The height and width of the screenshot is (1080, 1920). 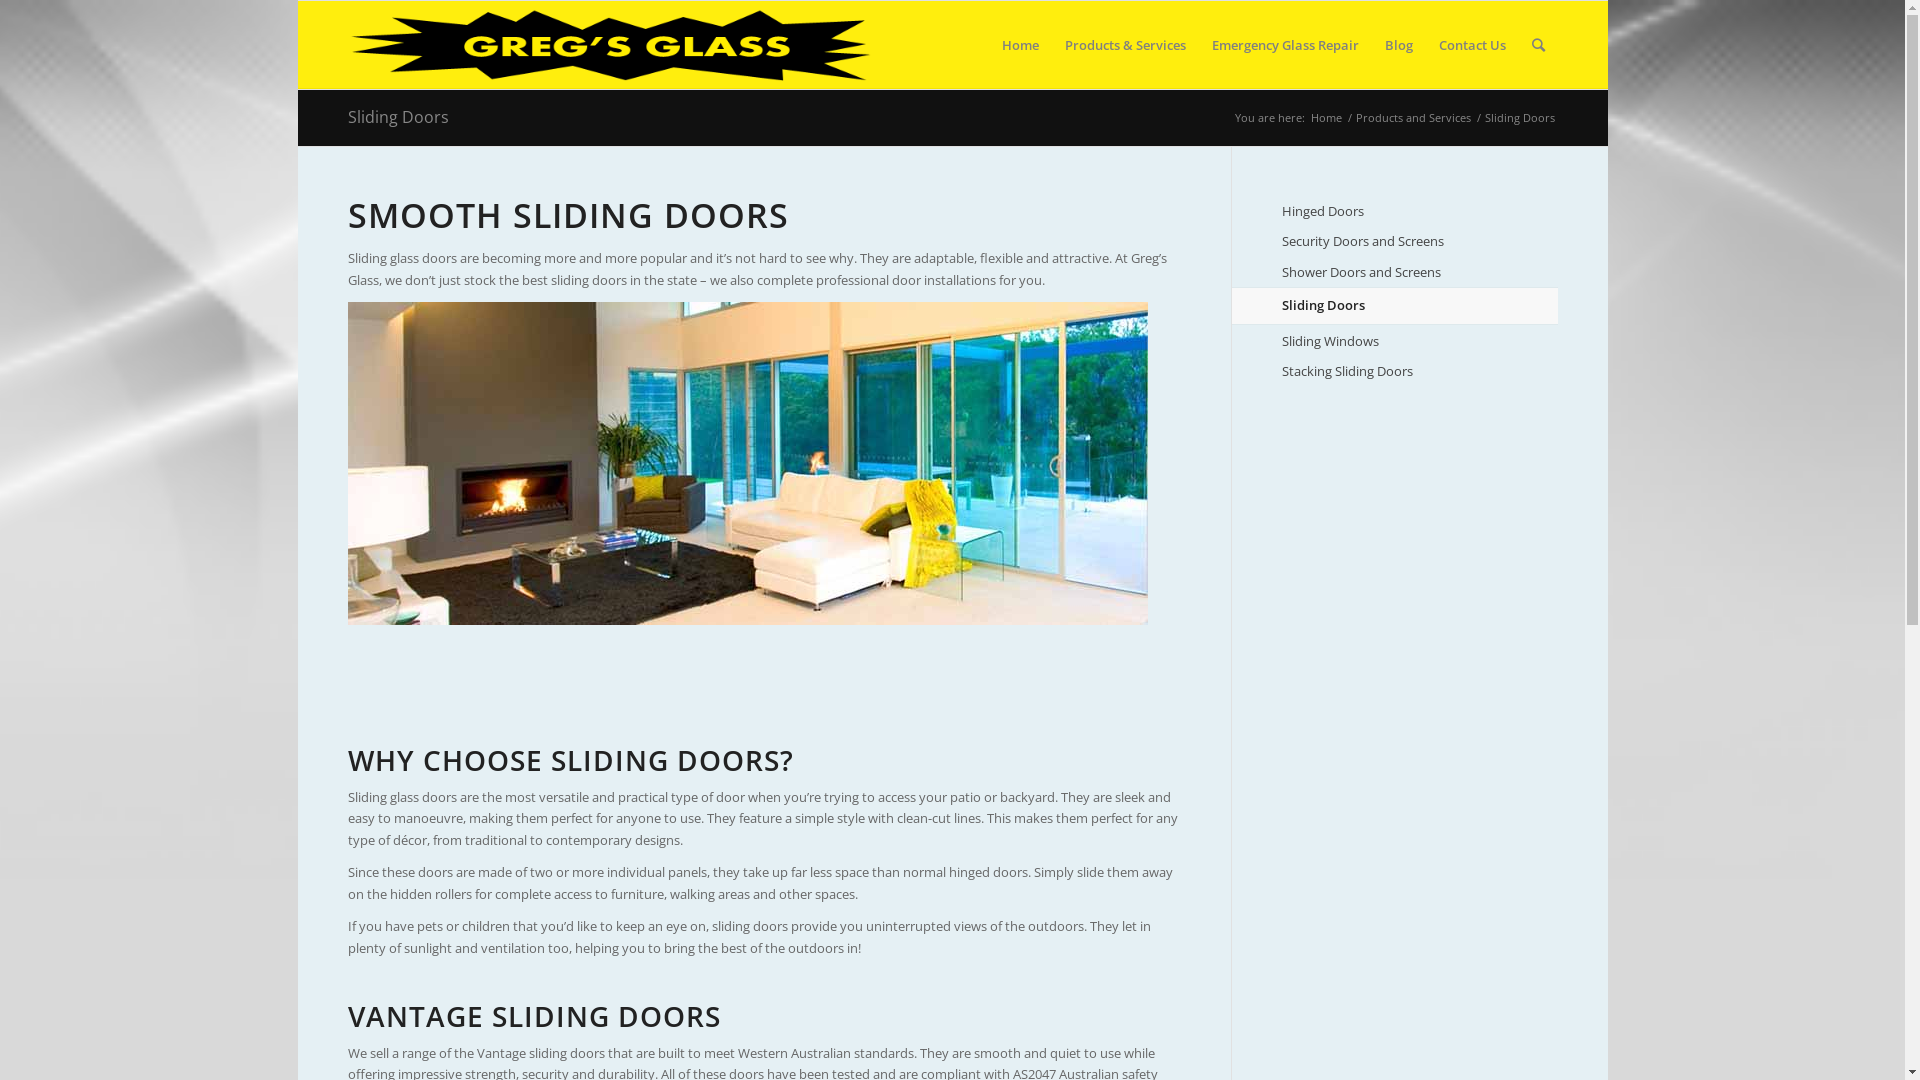 I want to click on Sliding Doors, so click(x=1420, y=306).